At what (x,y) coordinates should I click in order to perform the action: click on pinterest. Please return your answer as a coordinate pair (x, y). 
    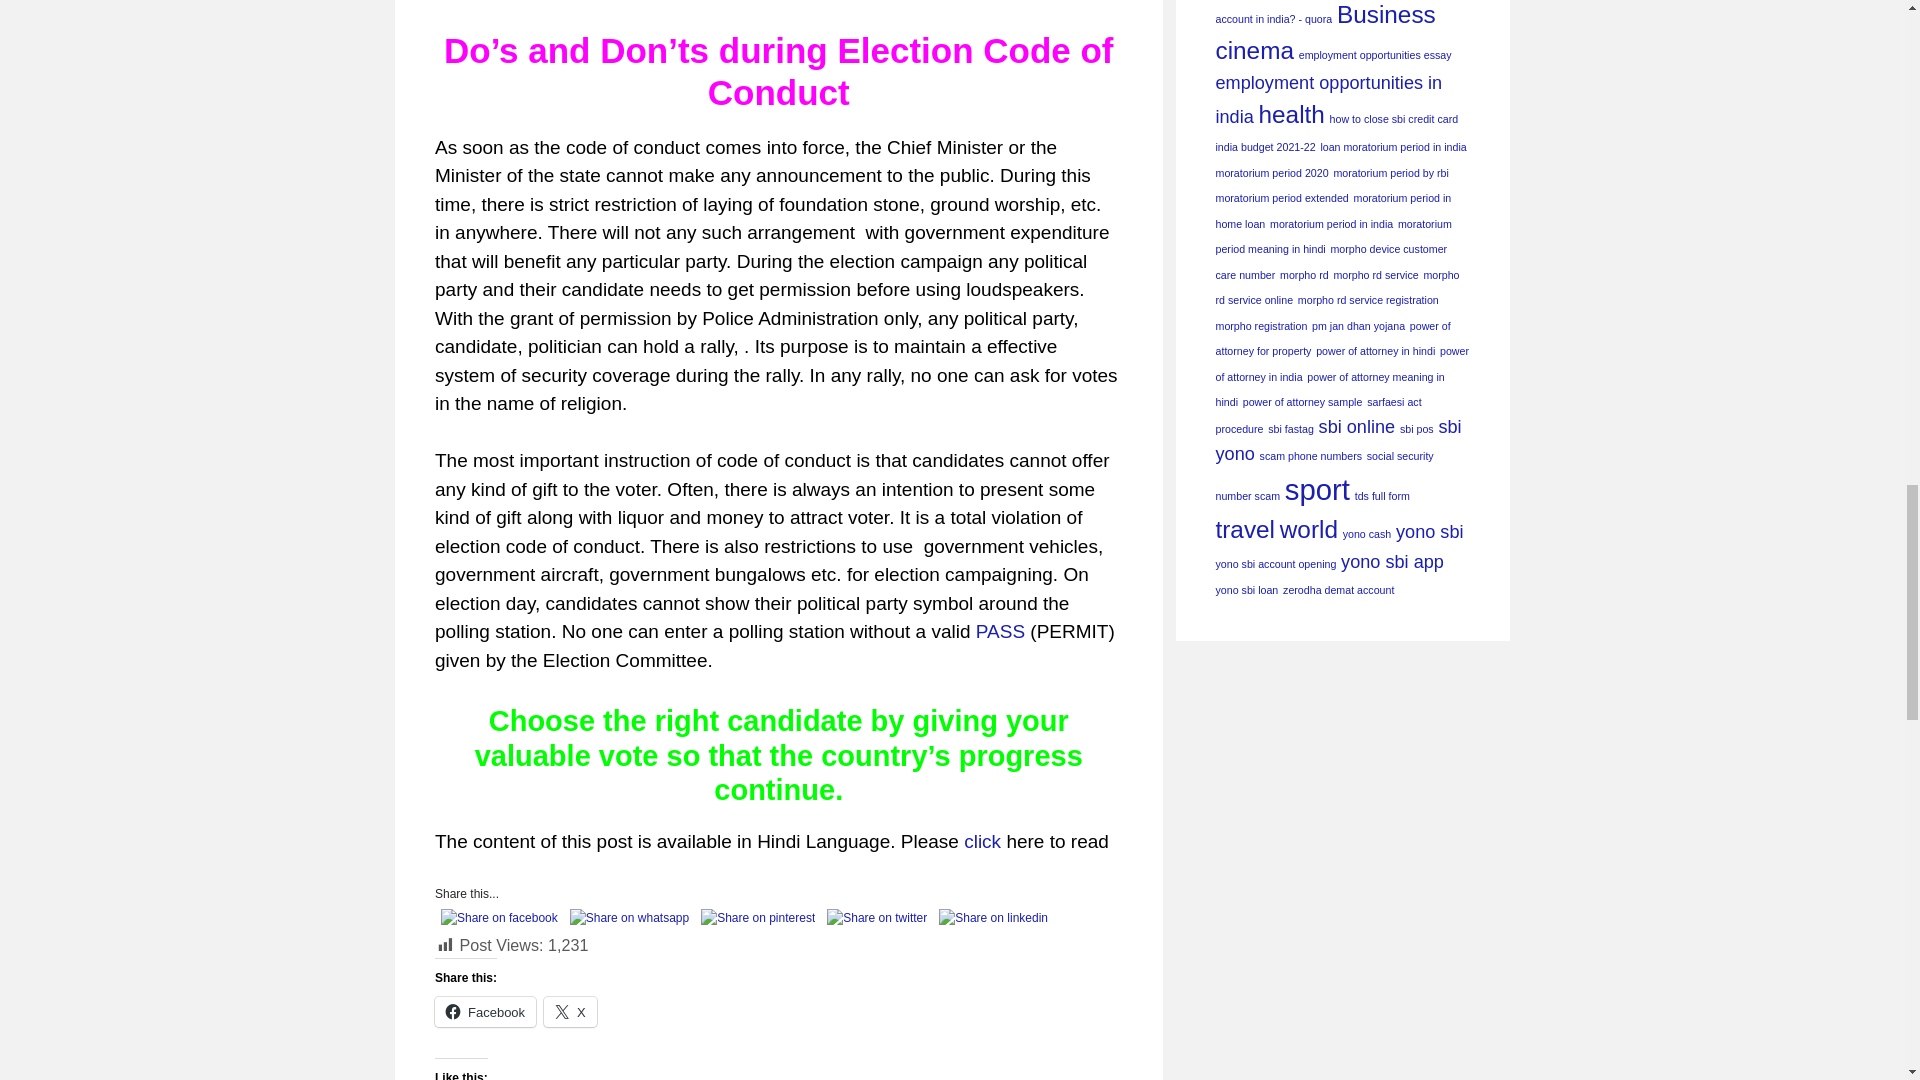
    Looking at the image, I should click on (758, 918).